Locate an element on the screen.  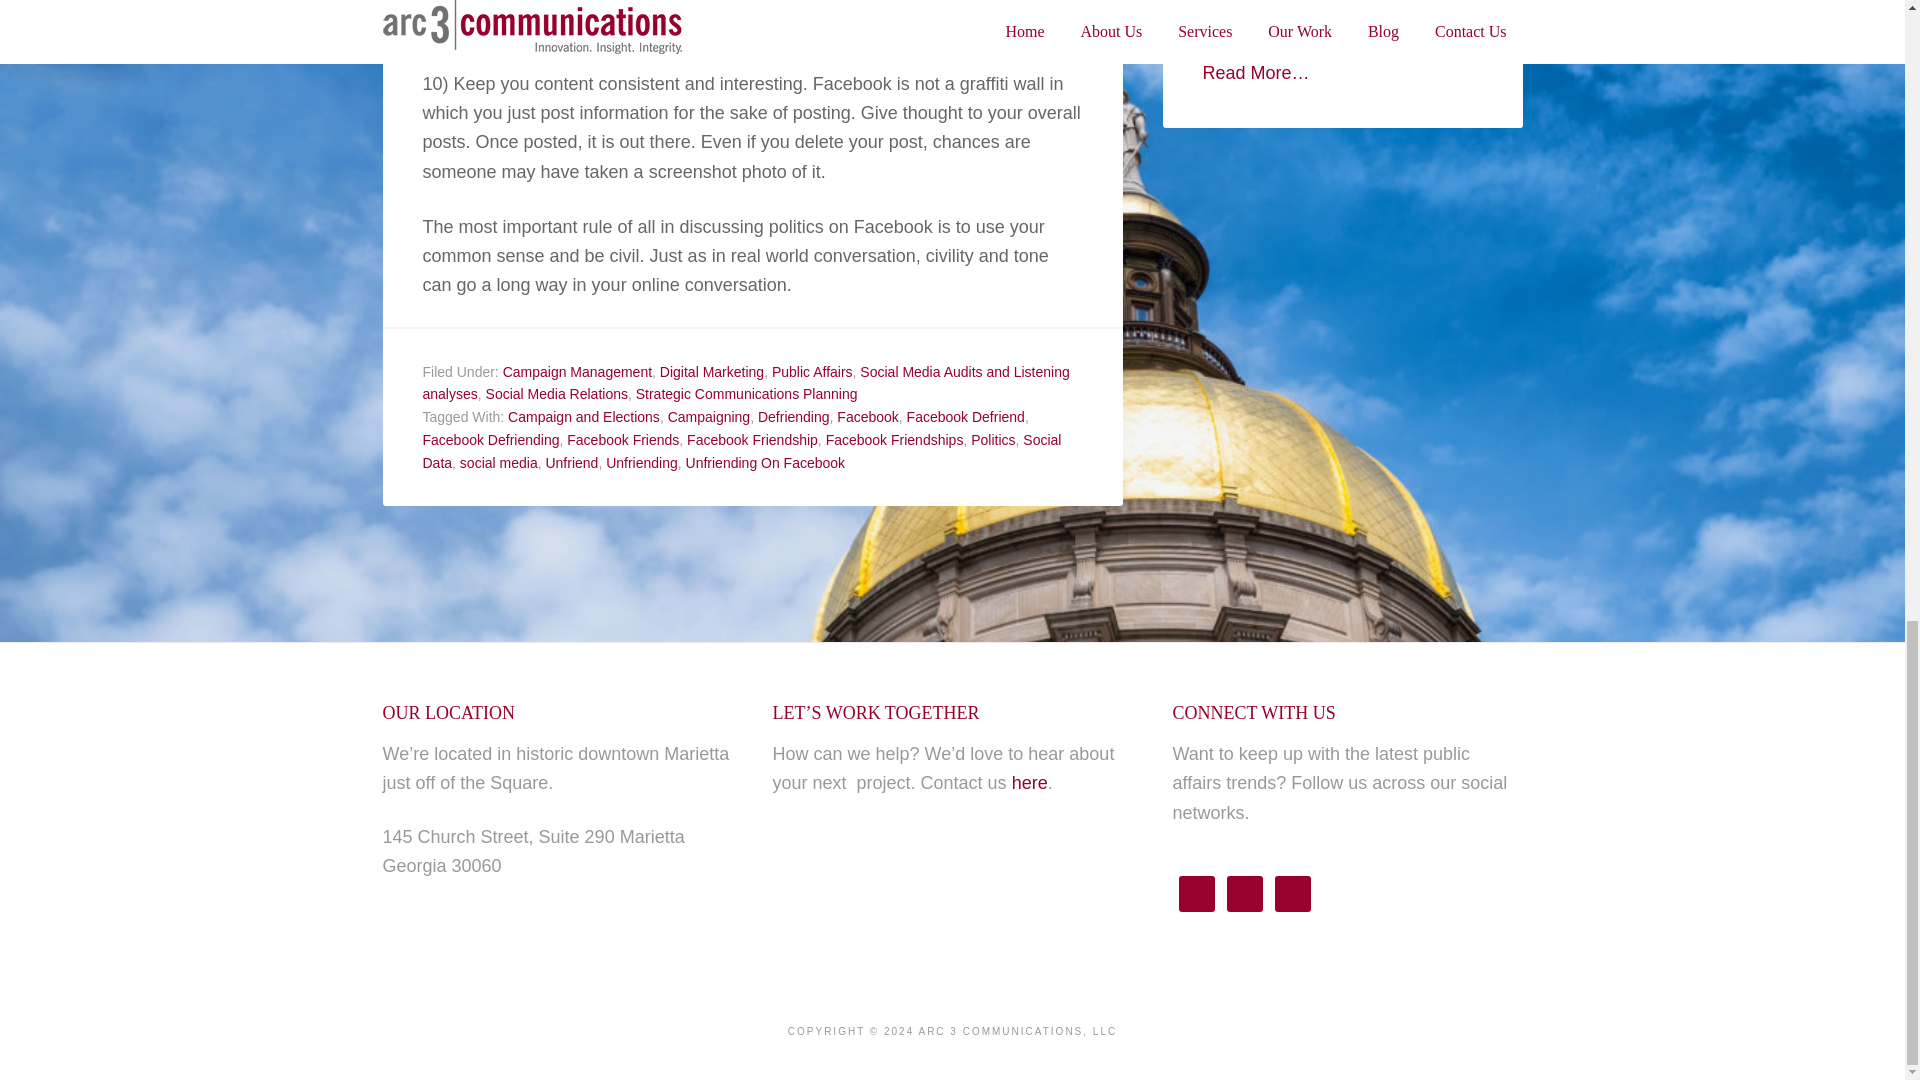
Politics is located at coordinates (993, 440).